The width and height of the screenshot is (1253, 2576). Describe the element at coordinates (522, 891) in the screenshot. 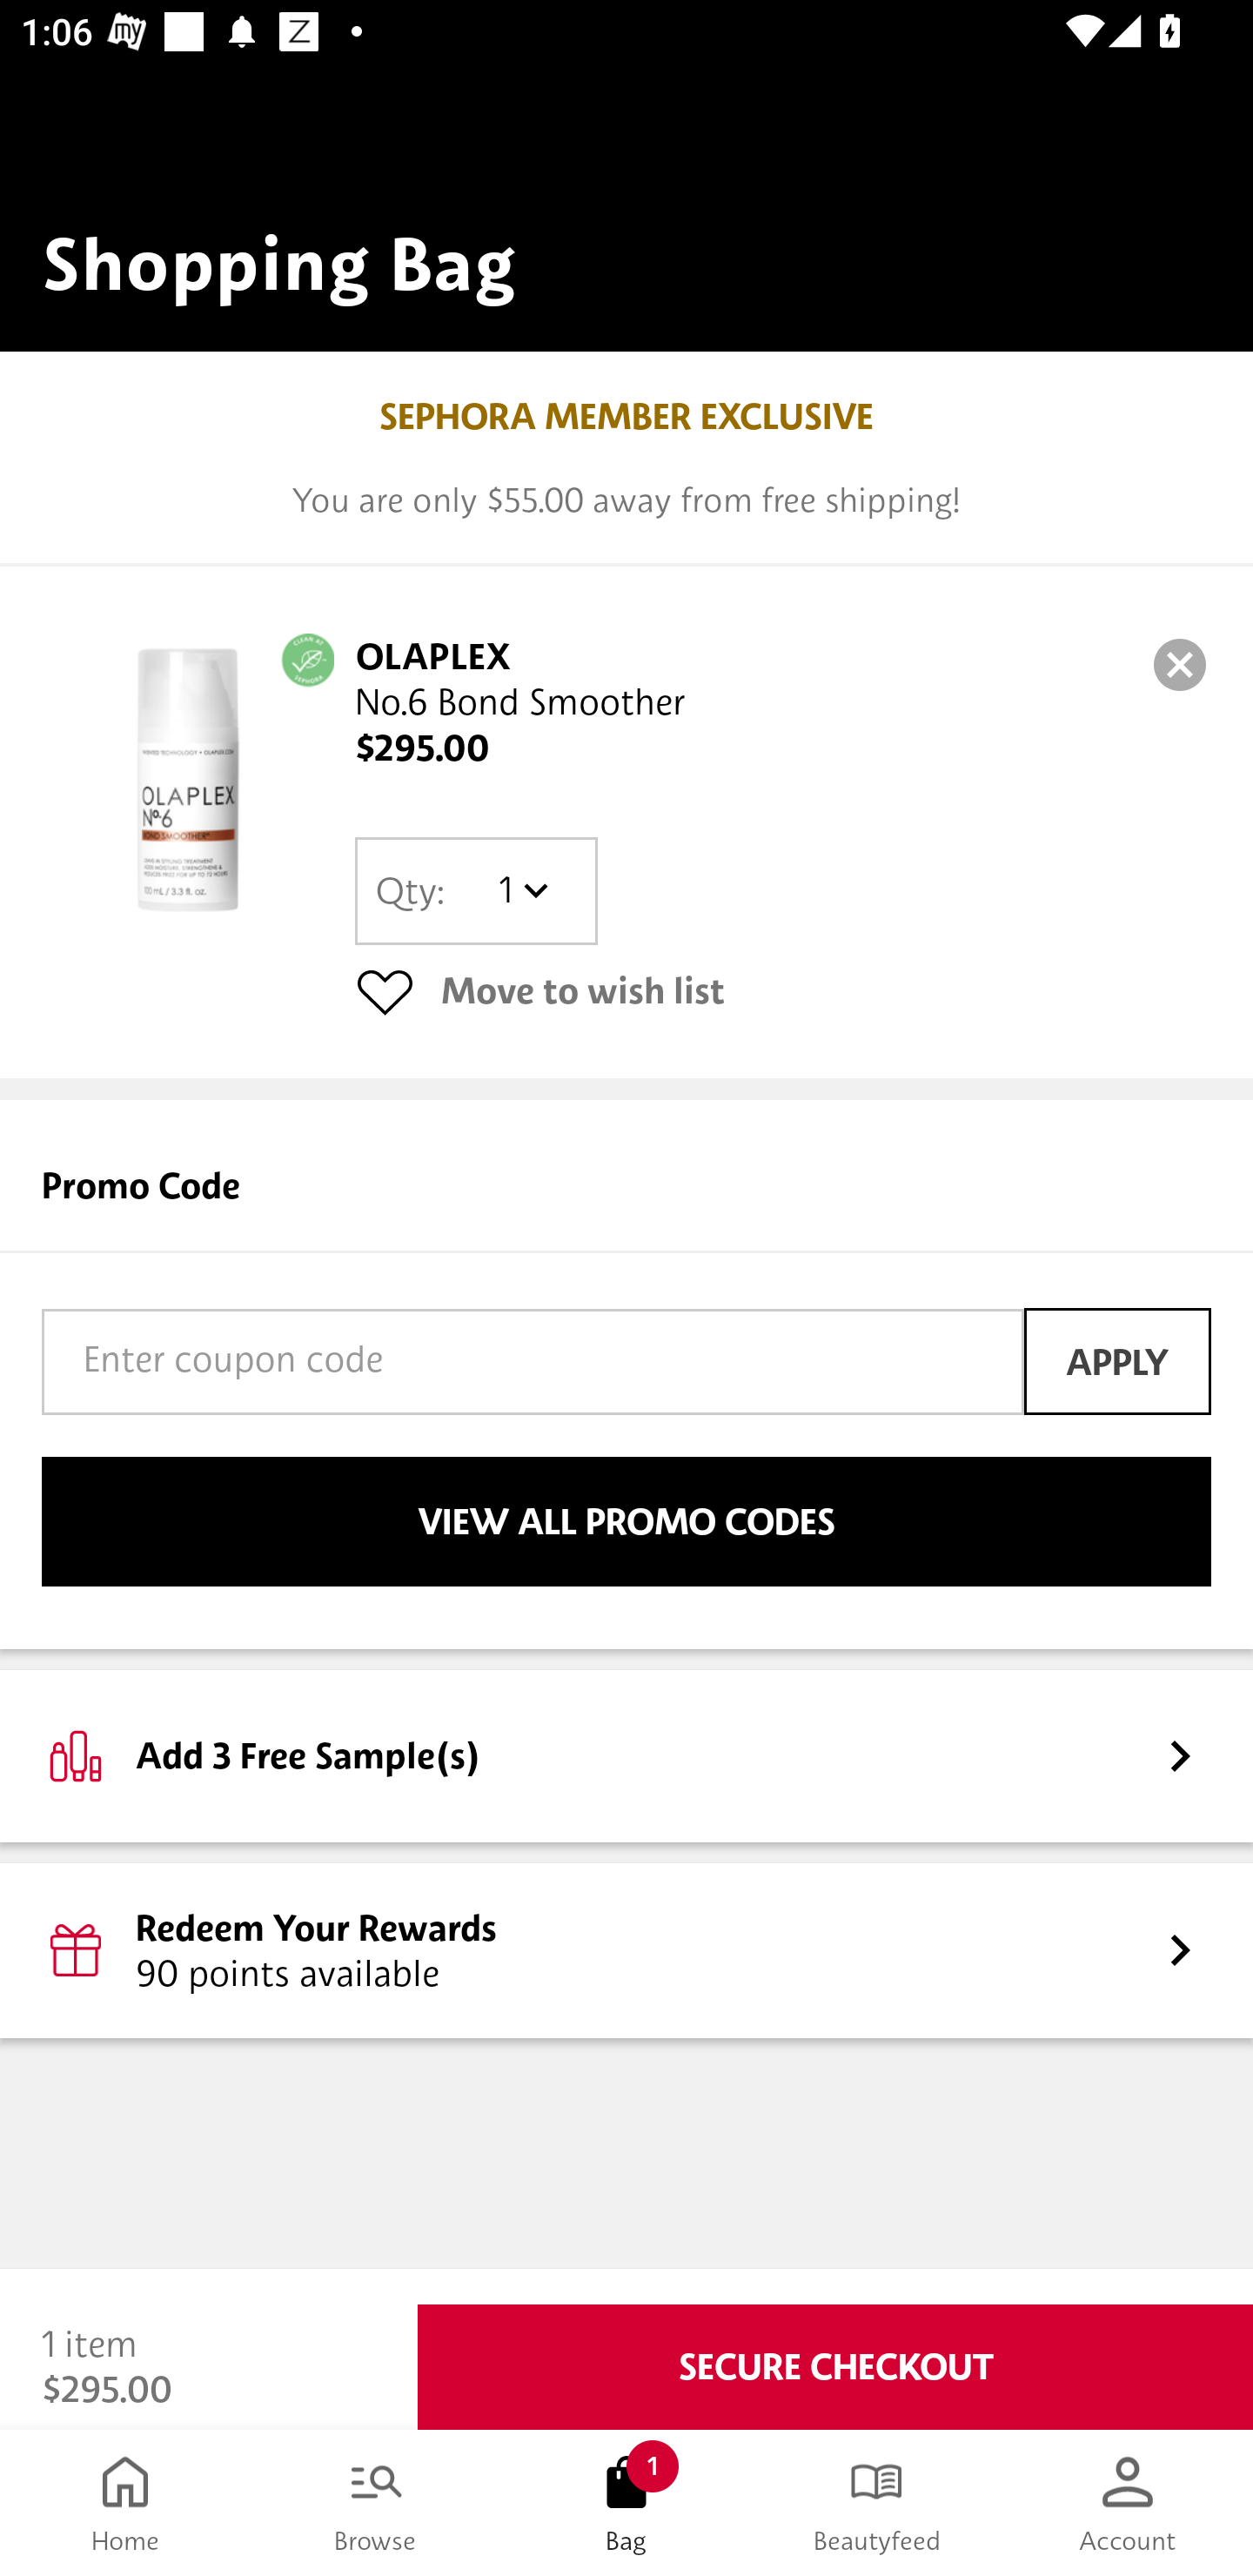

I see `1` at that location.